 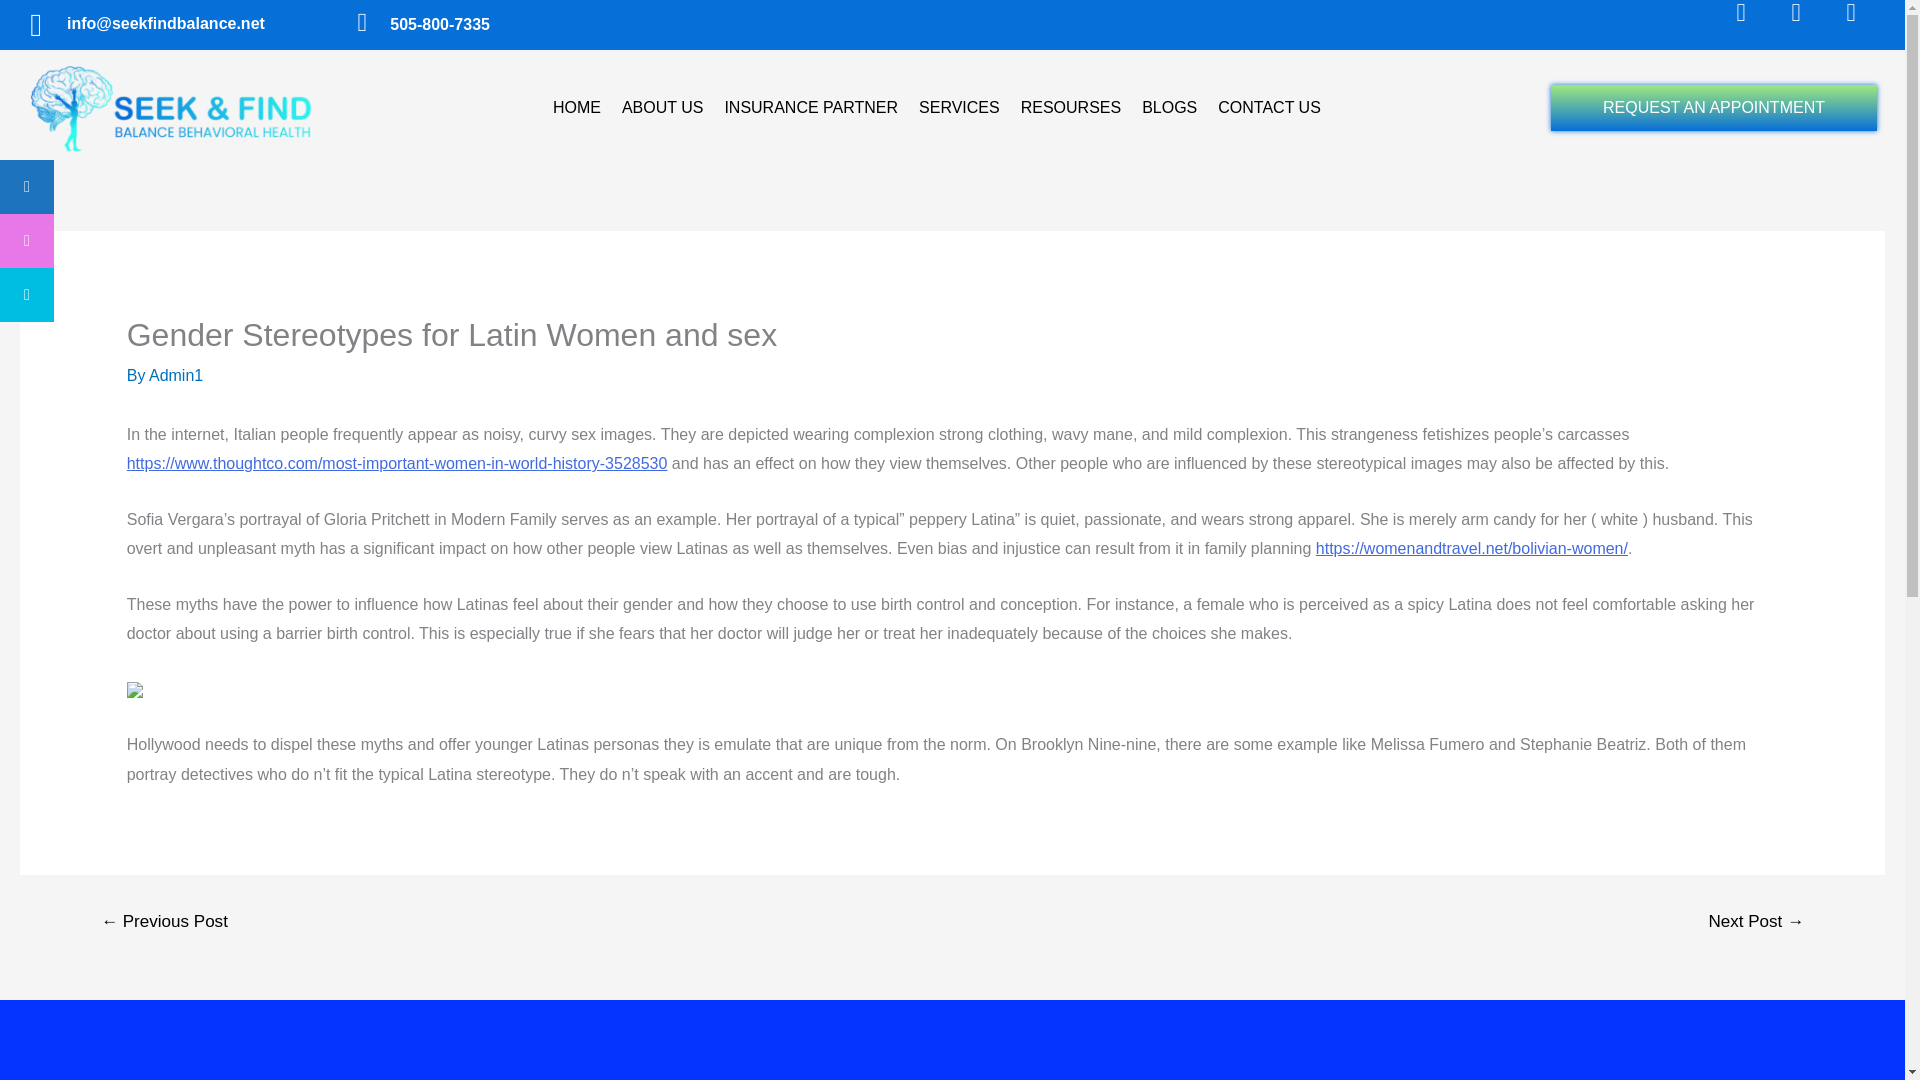 What do you see at coordinates (811, 108) in the screenshot?
I see `INSURANCE PARTNER` at bounding box center [811, 108].